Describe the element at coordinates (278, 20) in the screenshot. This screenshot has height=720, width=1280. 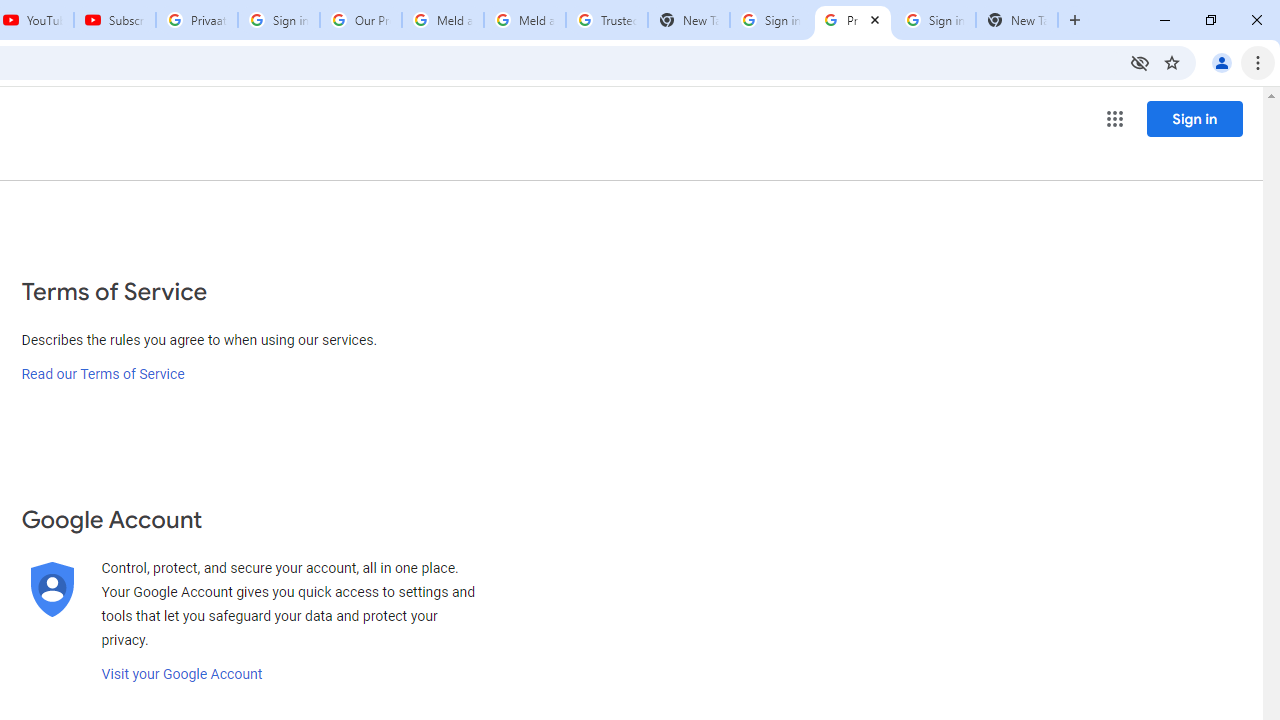
I see `Sign in - Google Accounts` at that location.